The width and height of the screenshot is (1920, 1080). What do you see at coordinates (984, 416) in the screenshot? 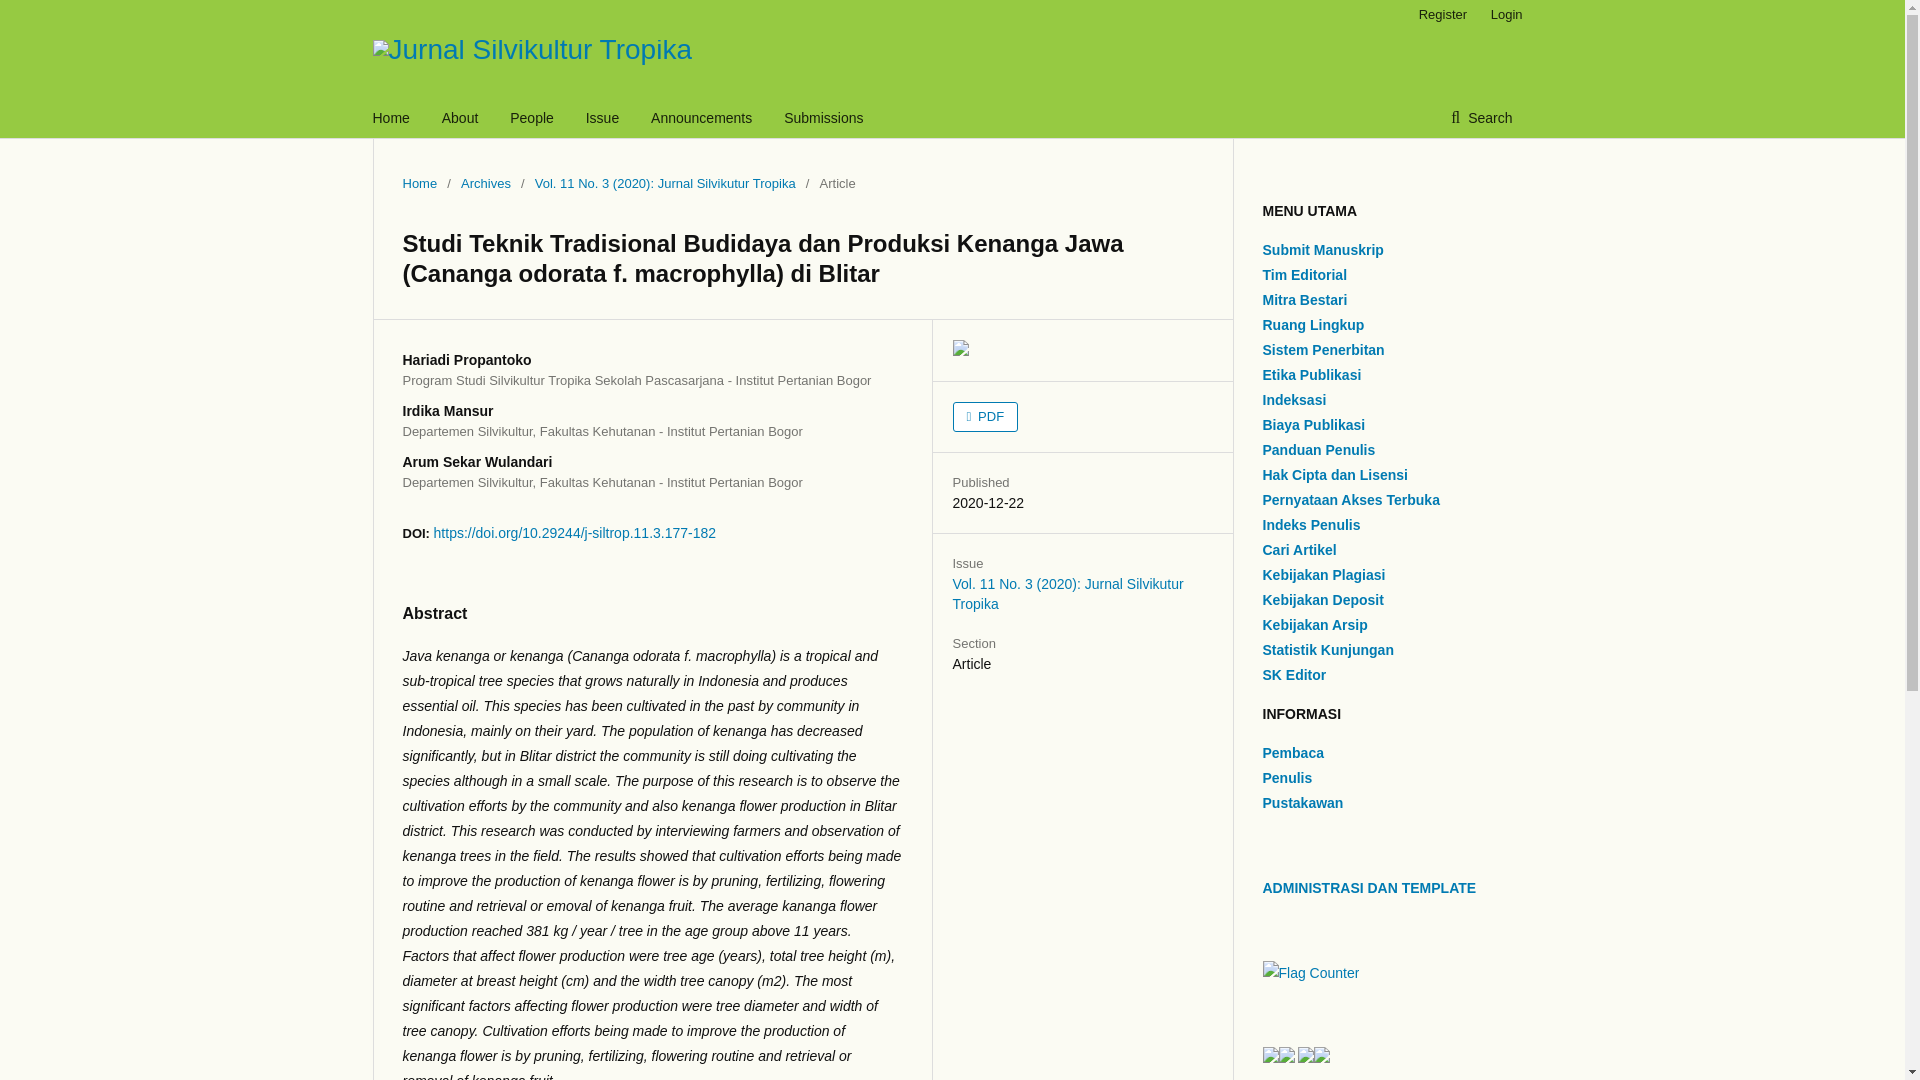
I see `PDF` at bounding box center [984, 416].